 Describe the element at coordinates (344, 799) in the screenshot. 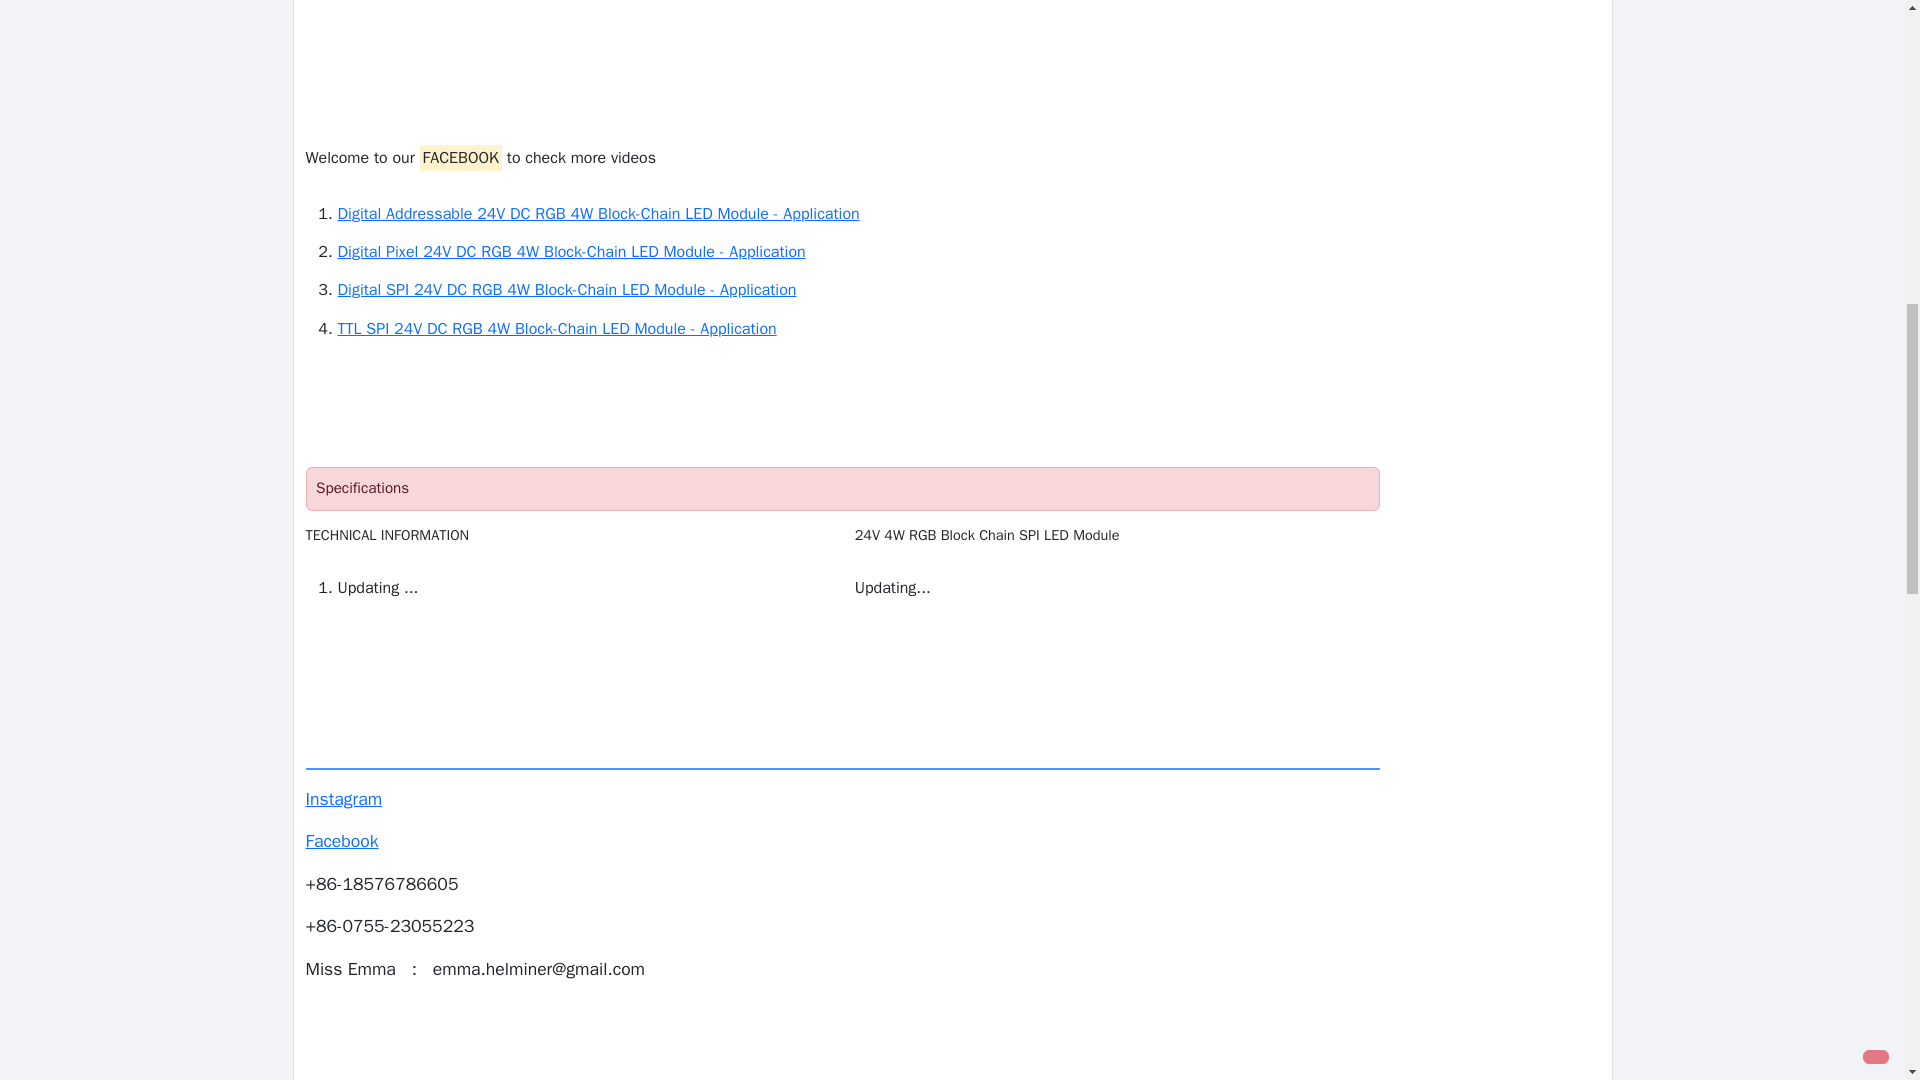

I see `Instagram` at that location.